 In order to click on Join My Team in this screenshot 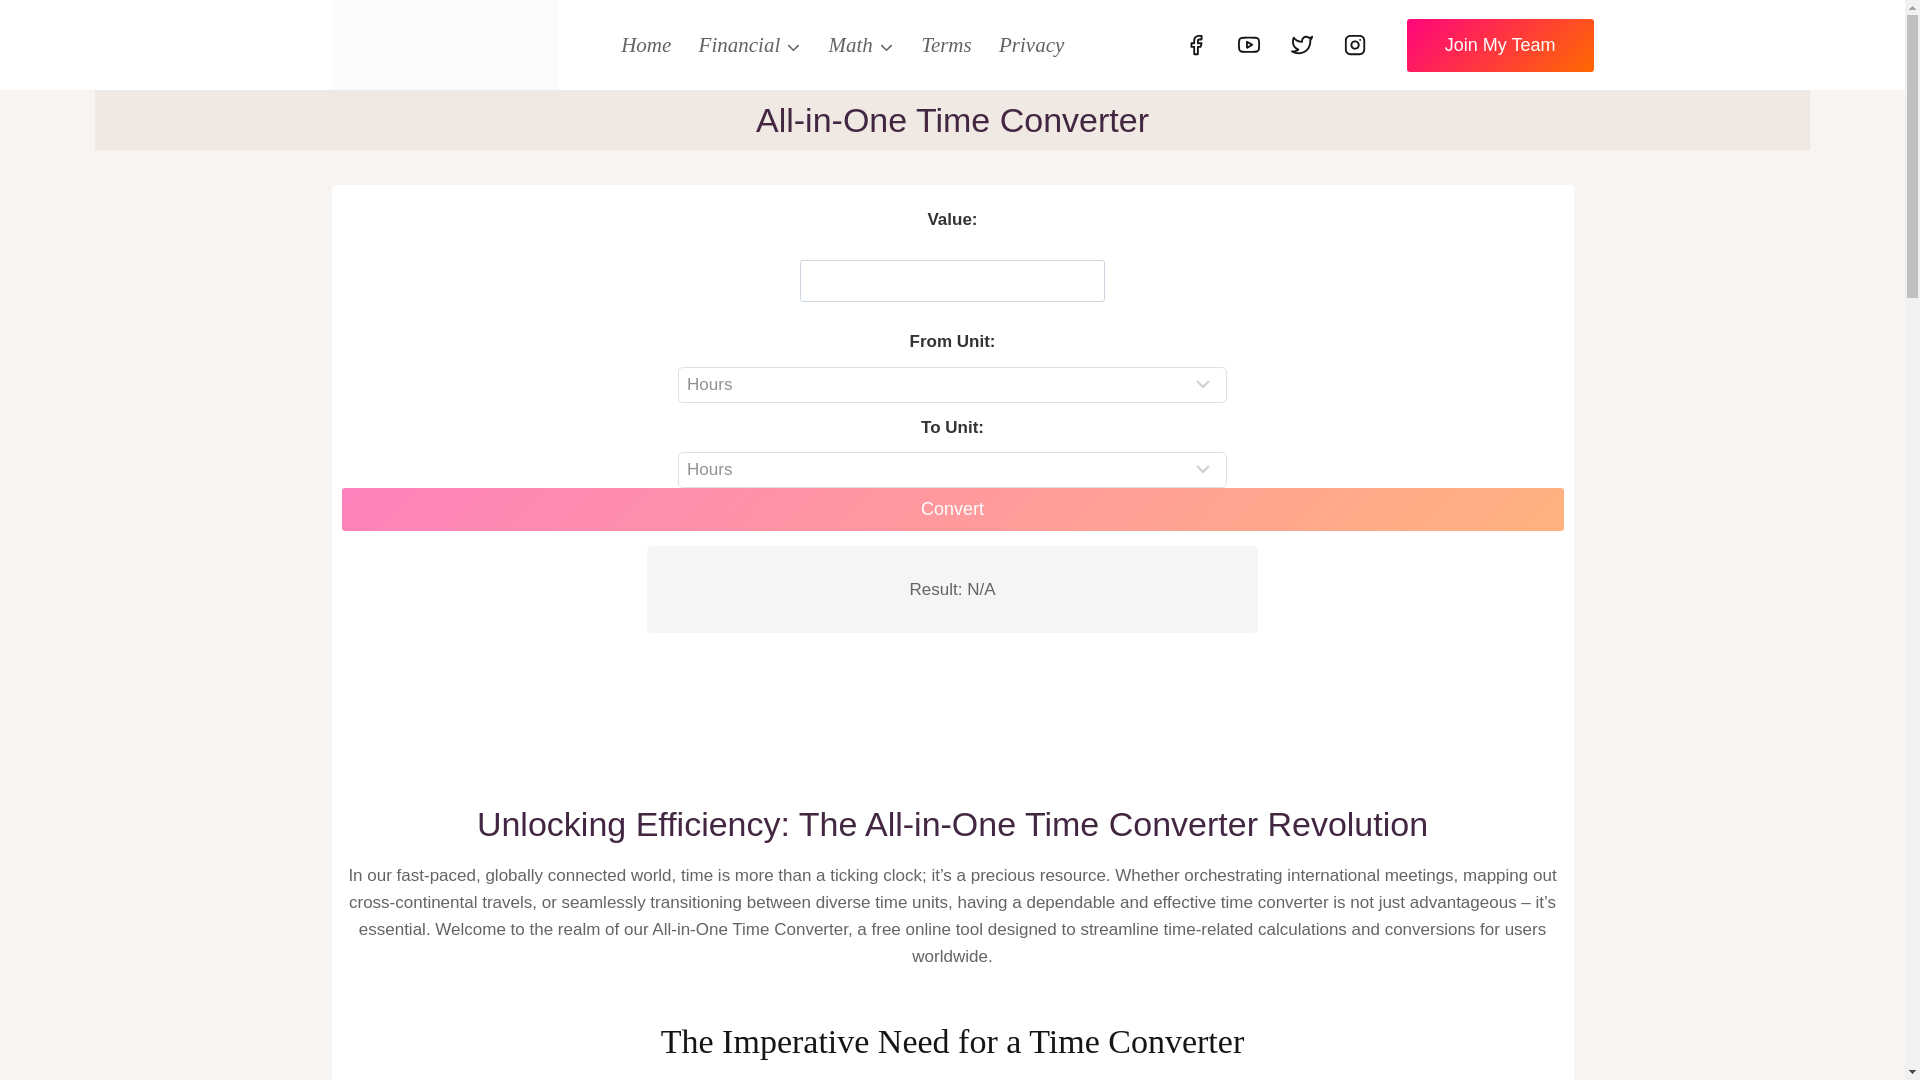, I will do `click(1500, 46)`.